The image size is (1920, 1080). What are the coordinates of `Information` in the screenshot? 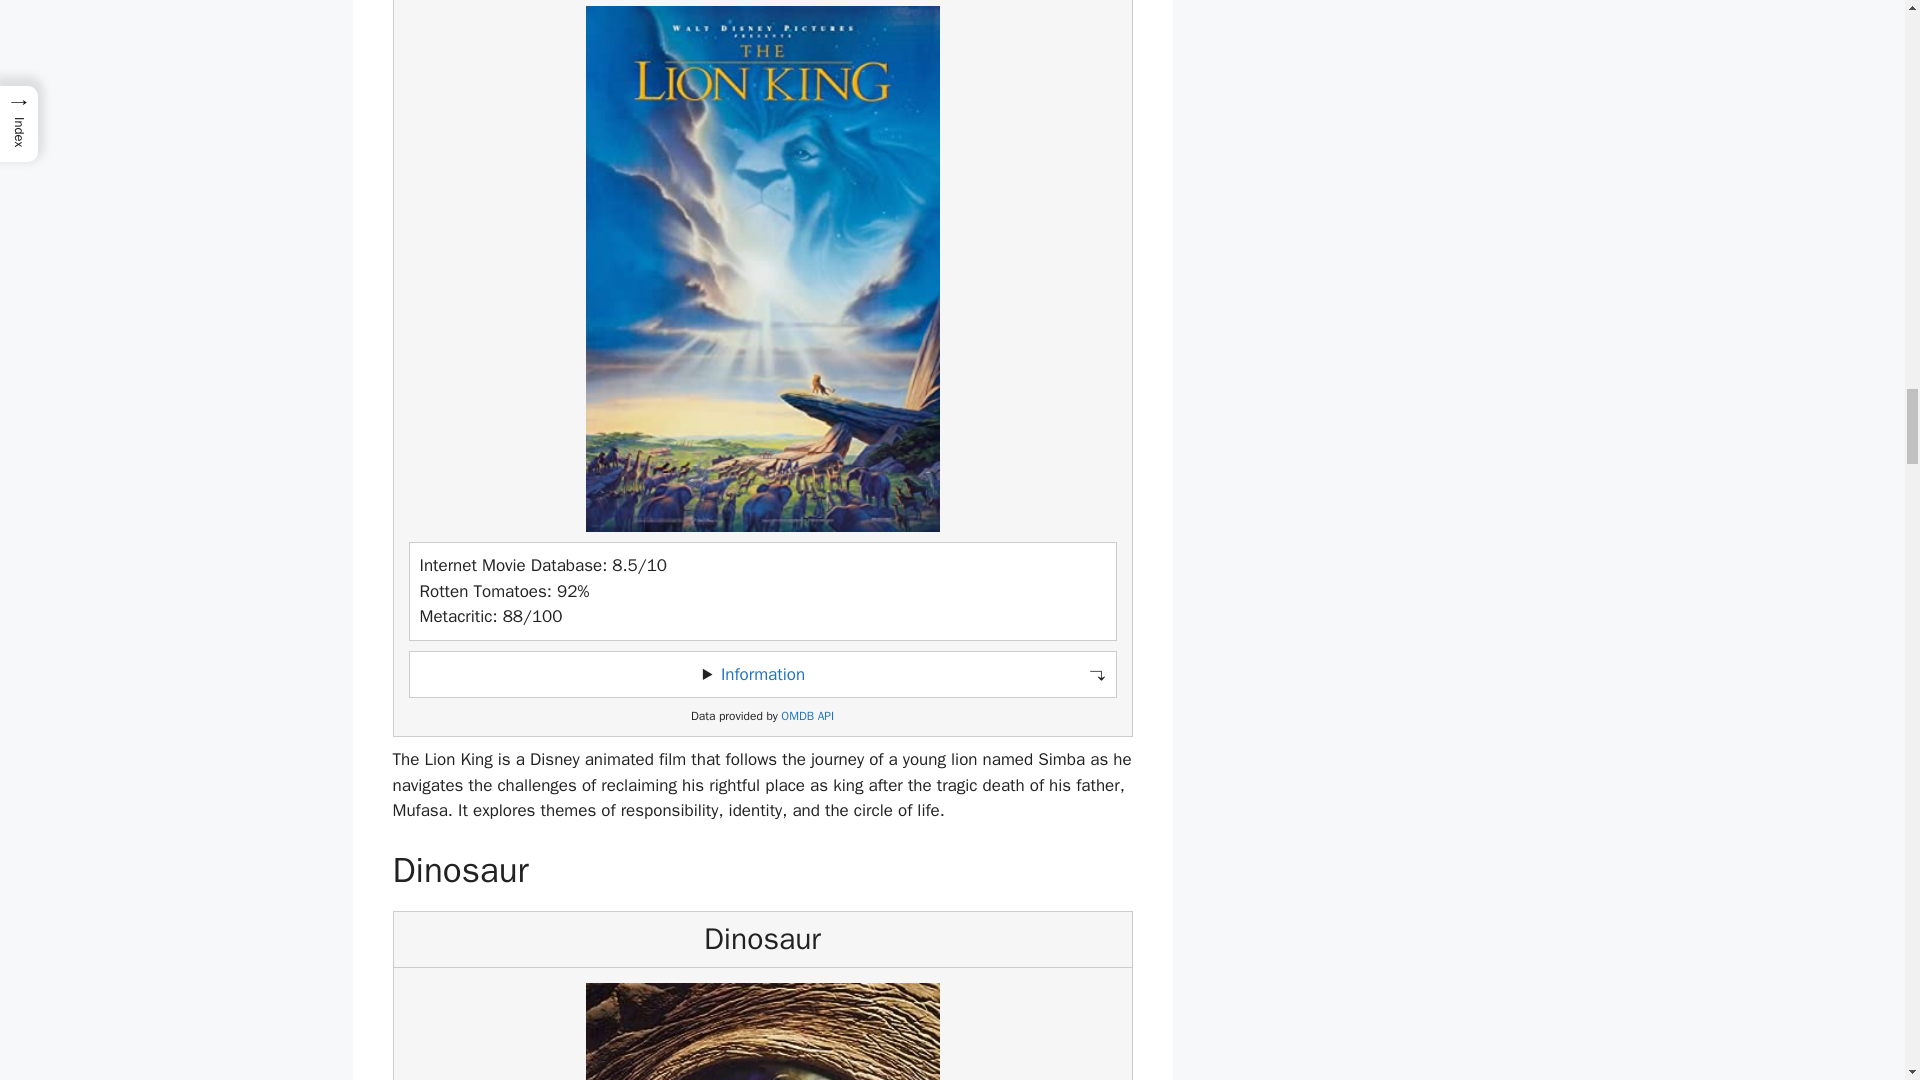 It's located at (762, 674).